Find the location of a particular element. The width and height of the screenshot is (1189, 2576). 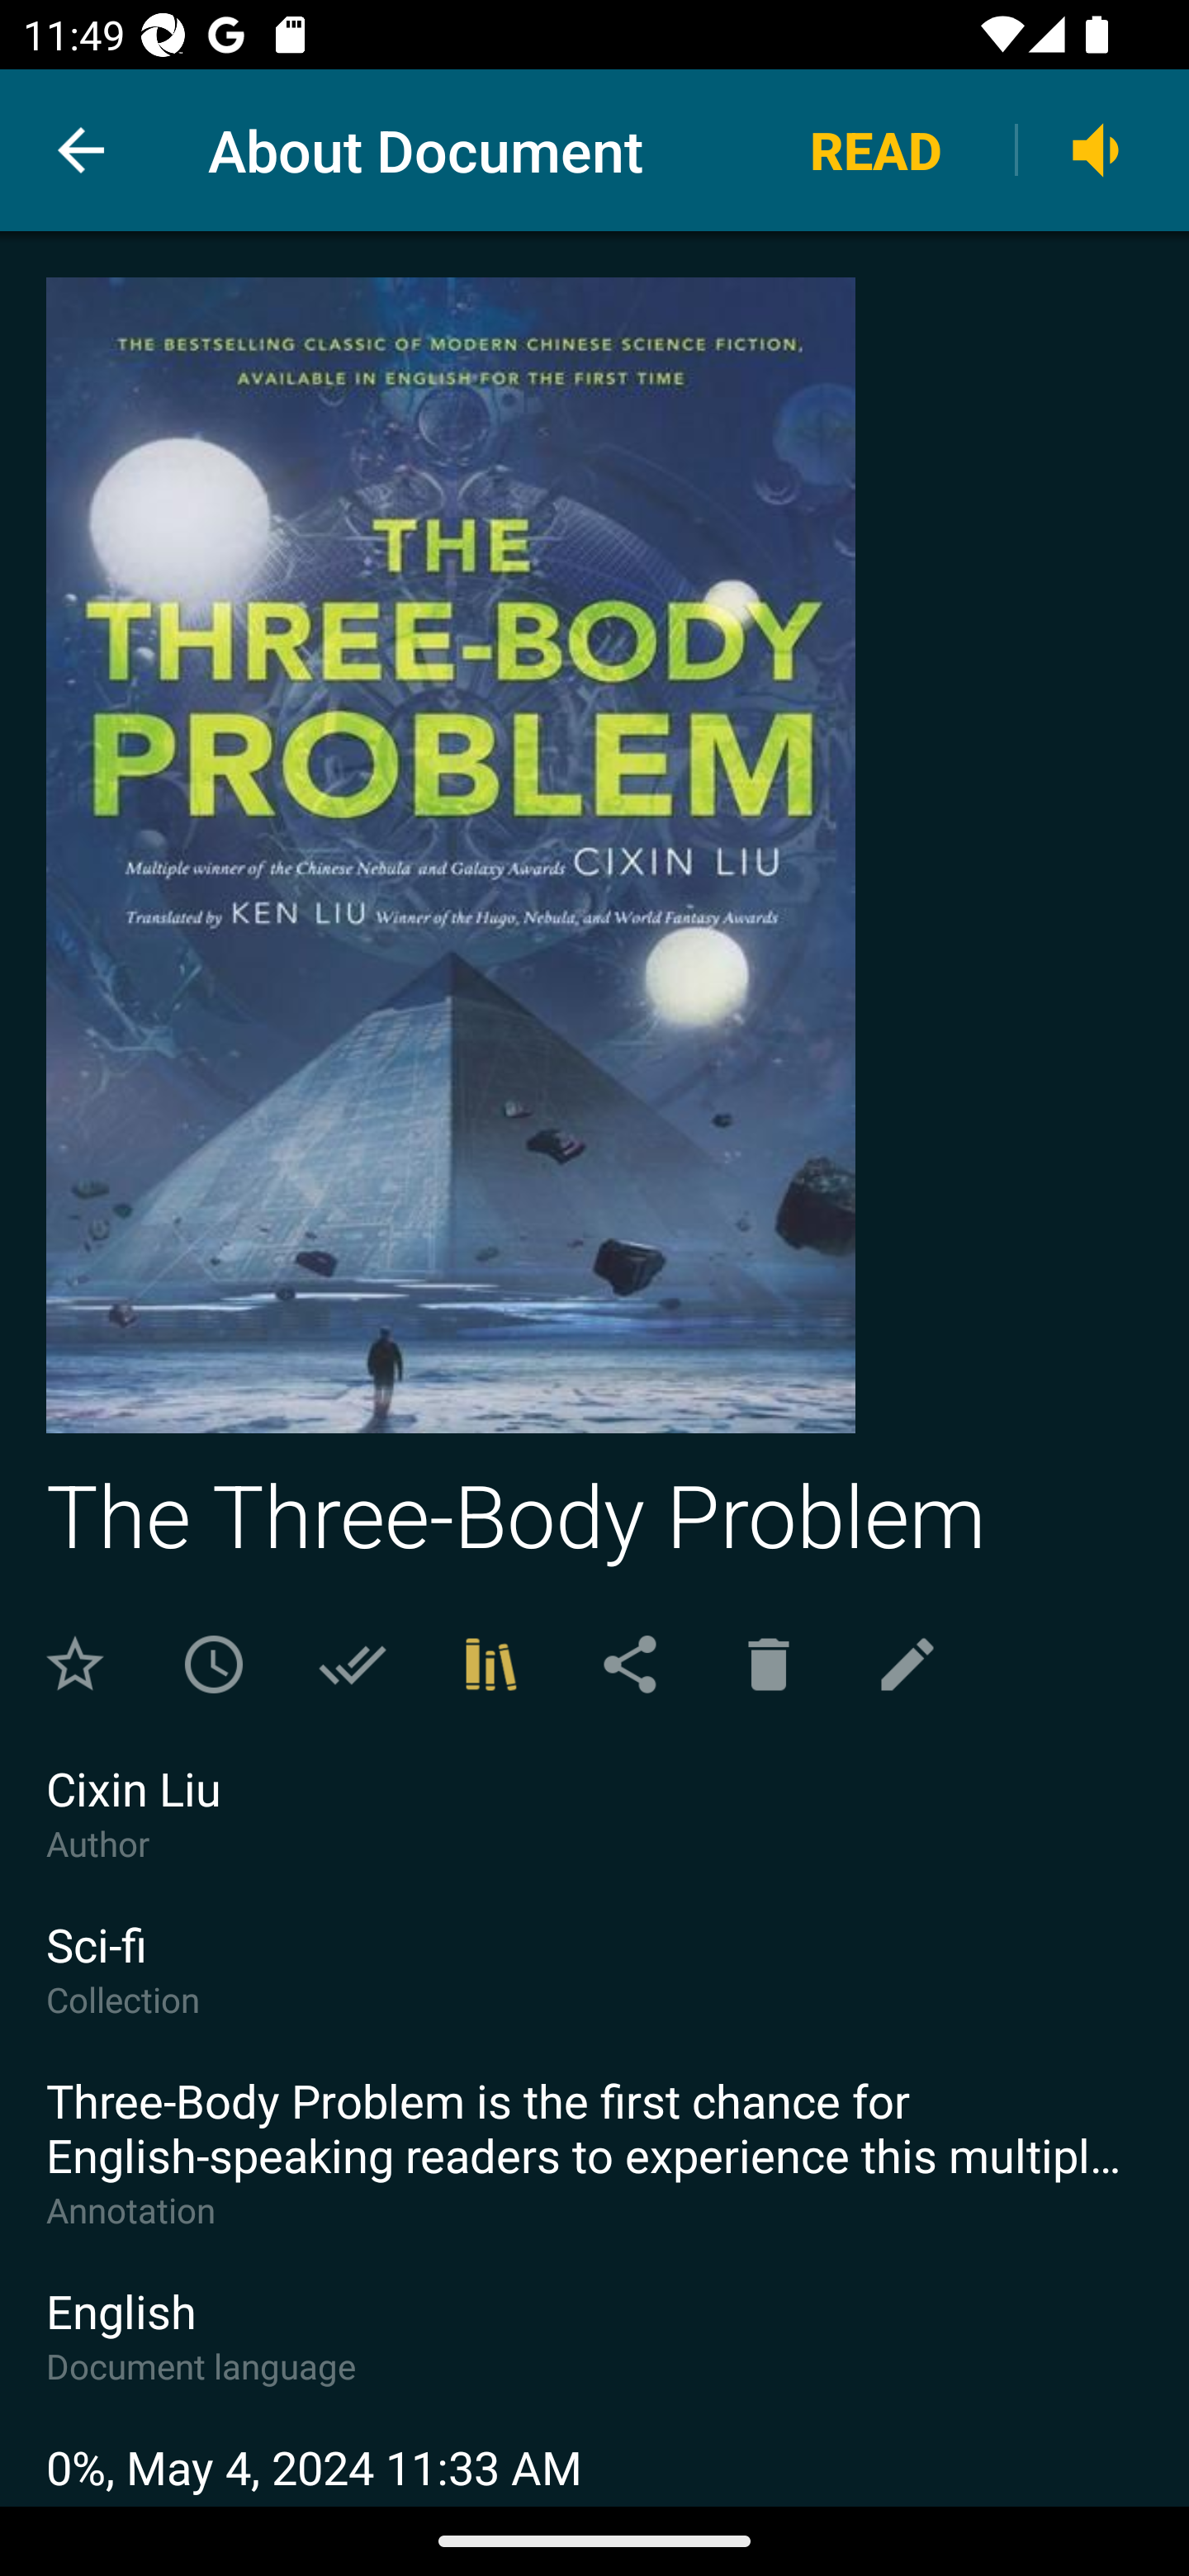

Share file is located at coordinates (629, 1664).